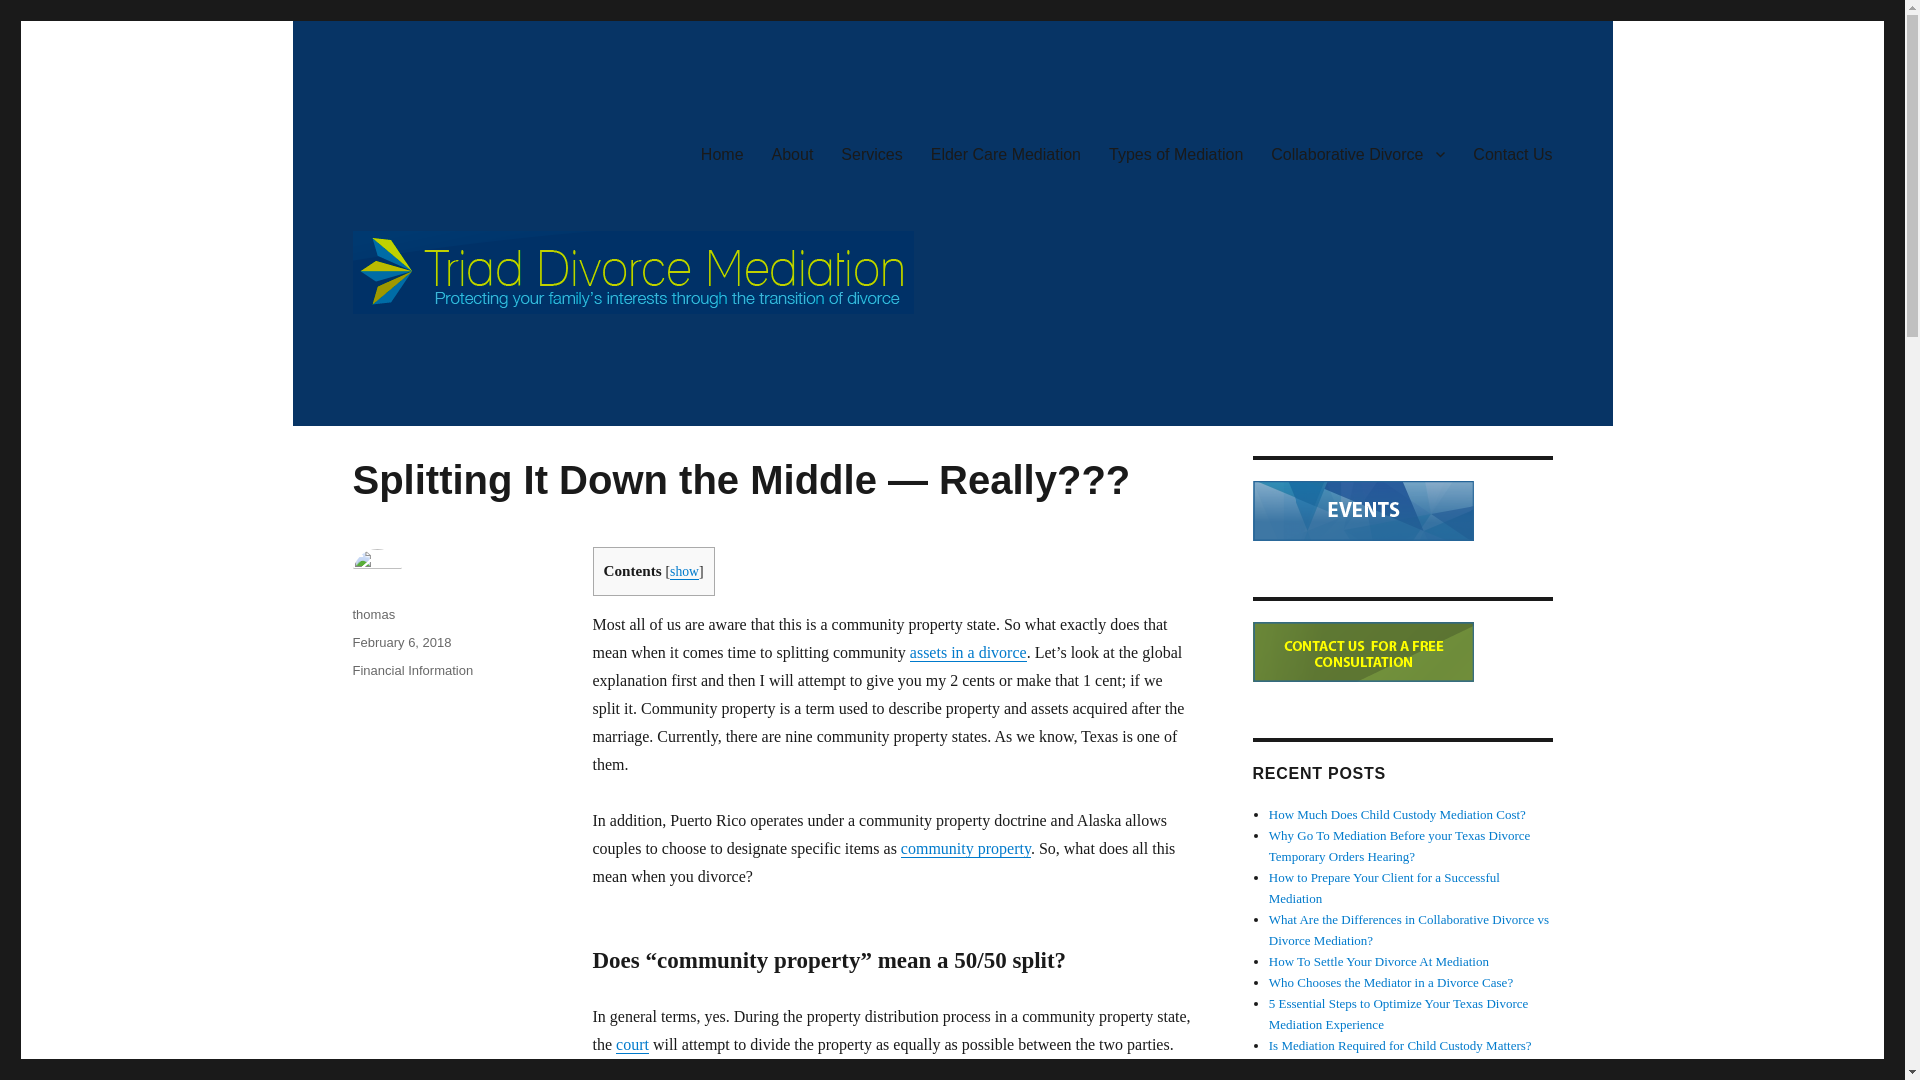  I want to click on court, so click(632, 1044).